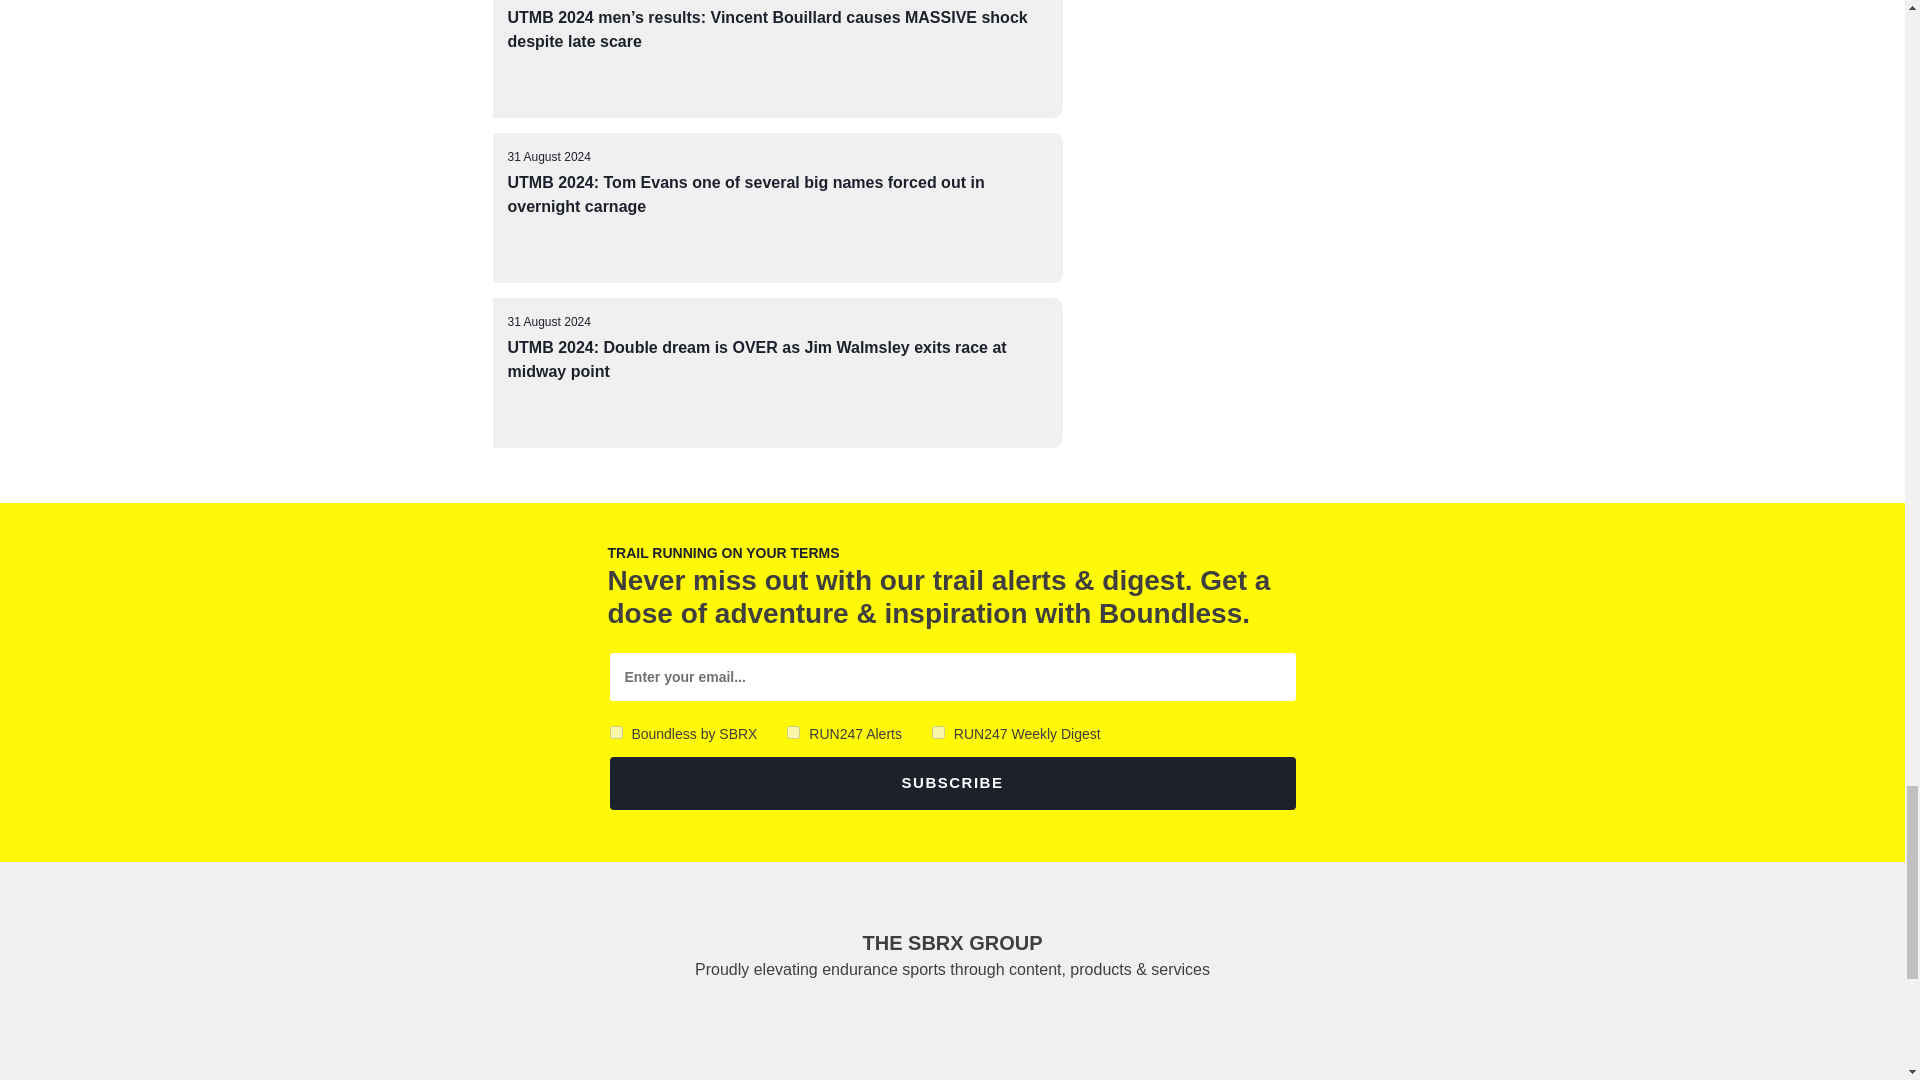  I want to click on 112248685787612192, so click(794, 732).